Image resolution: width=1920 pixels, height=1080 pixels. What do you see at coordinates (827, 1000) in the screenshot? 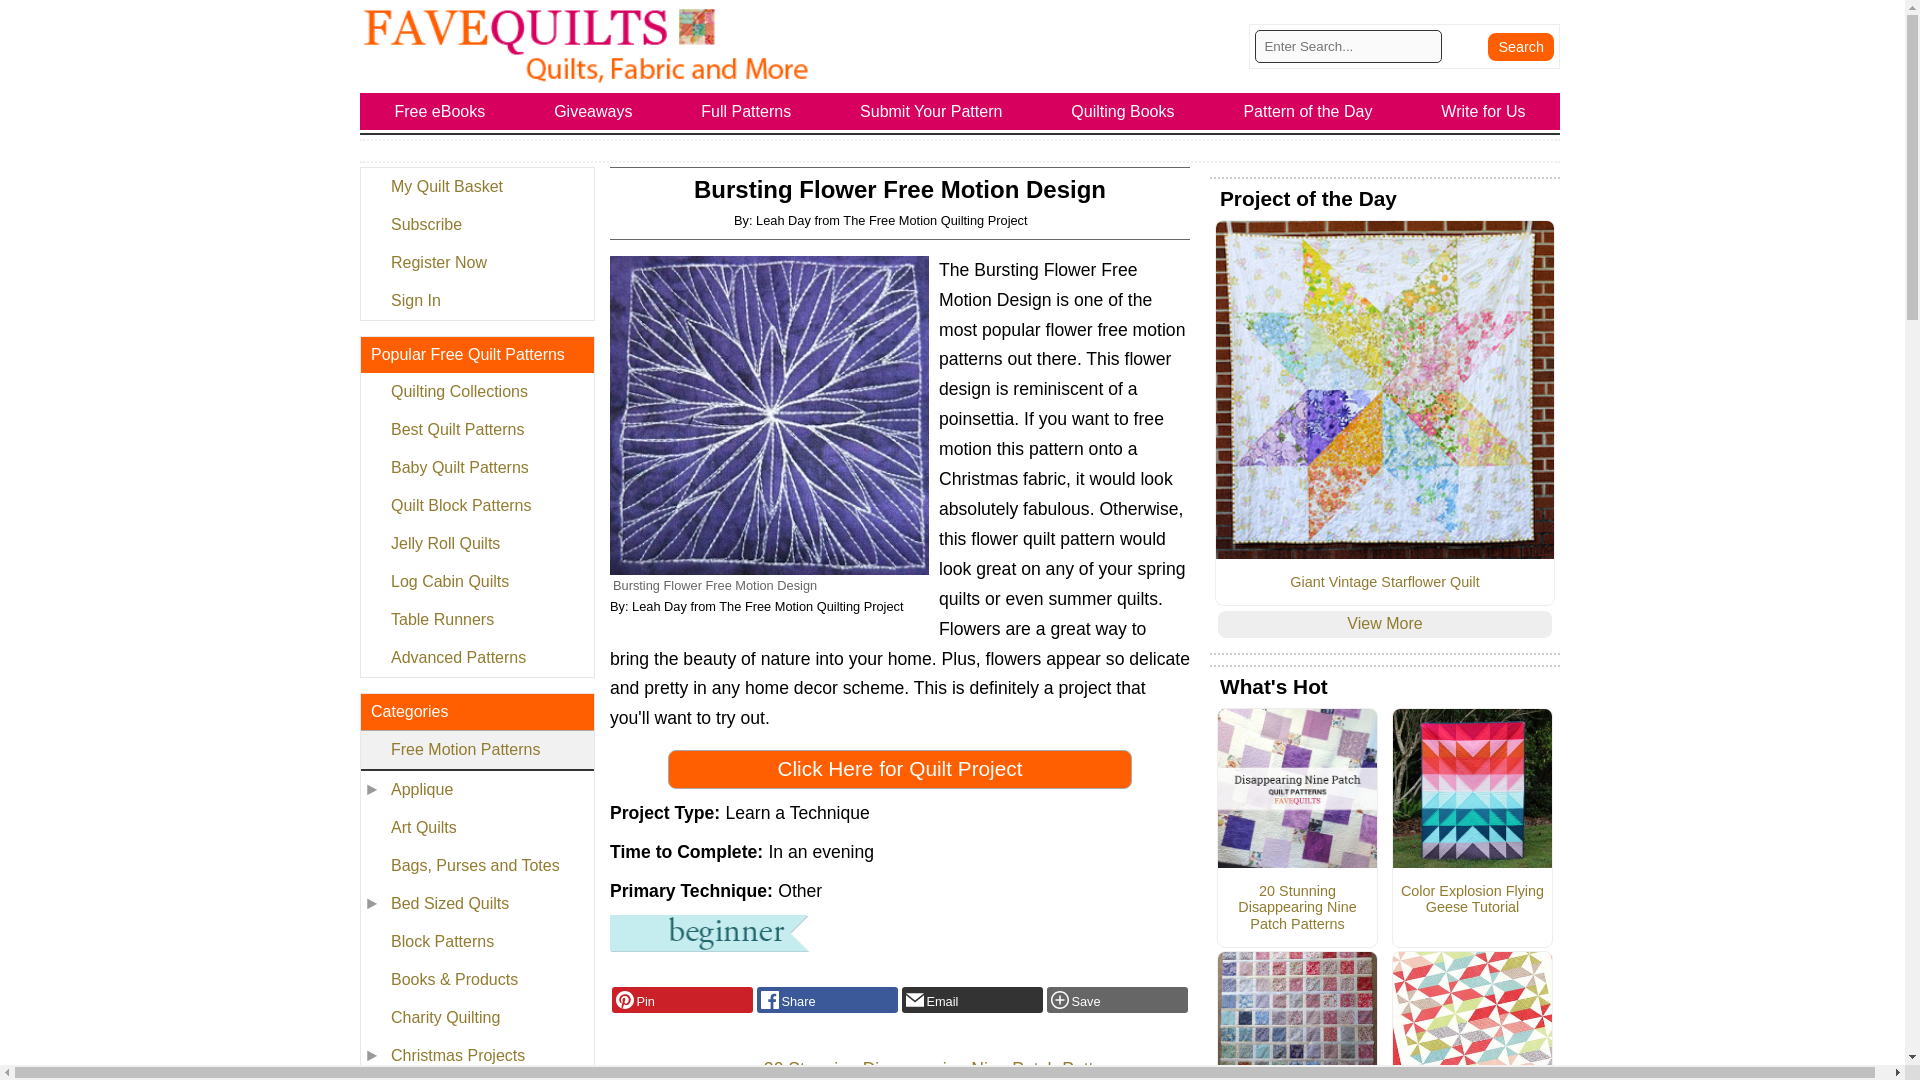
I see `Facebook` at bounding box center [827, 1000].